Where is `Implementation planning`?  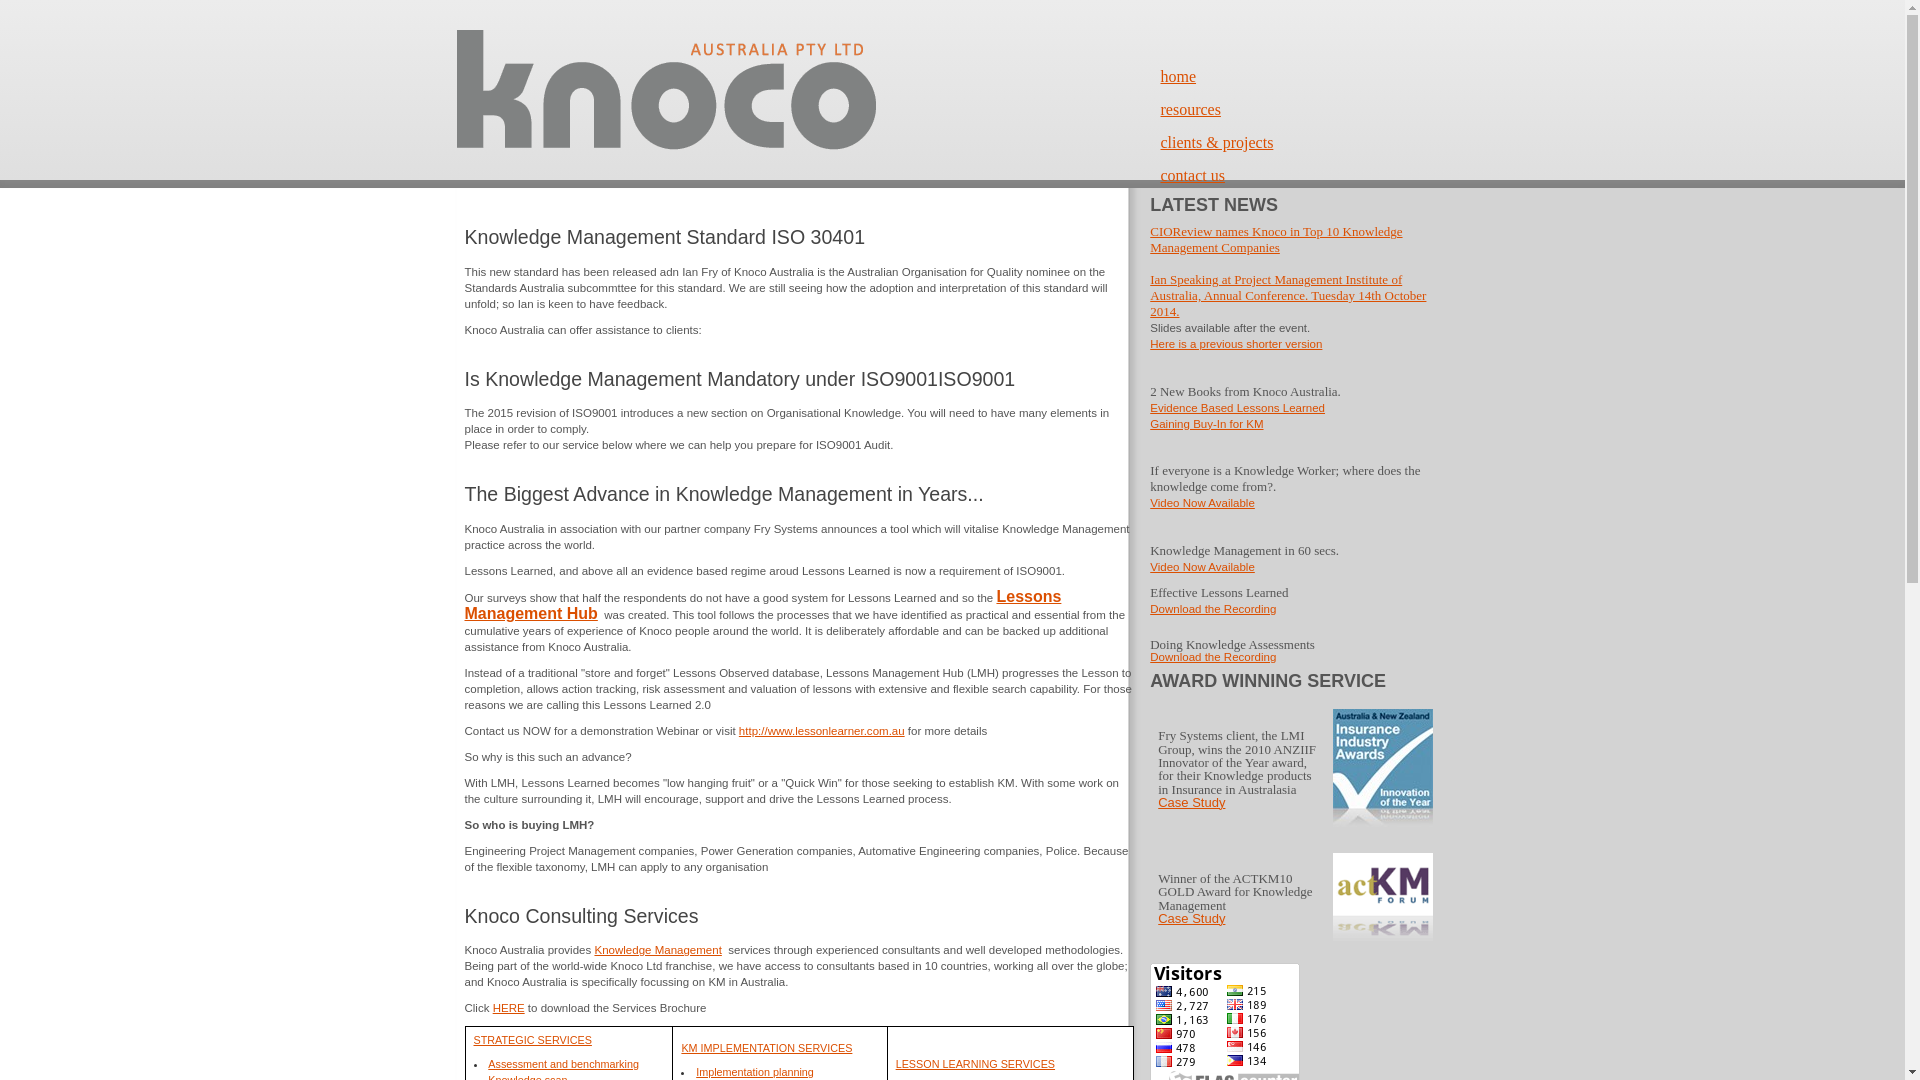
Implementation planning is located at coordinates (755, 1072).